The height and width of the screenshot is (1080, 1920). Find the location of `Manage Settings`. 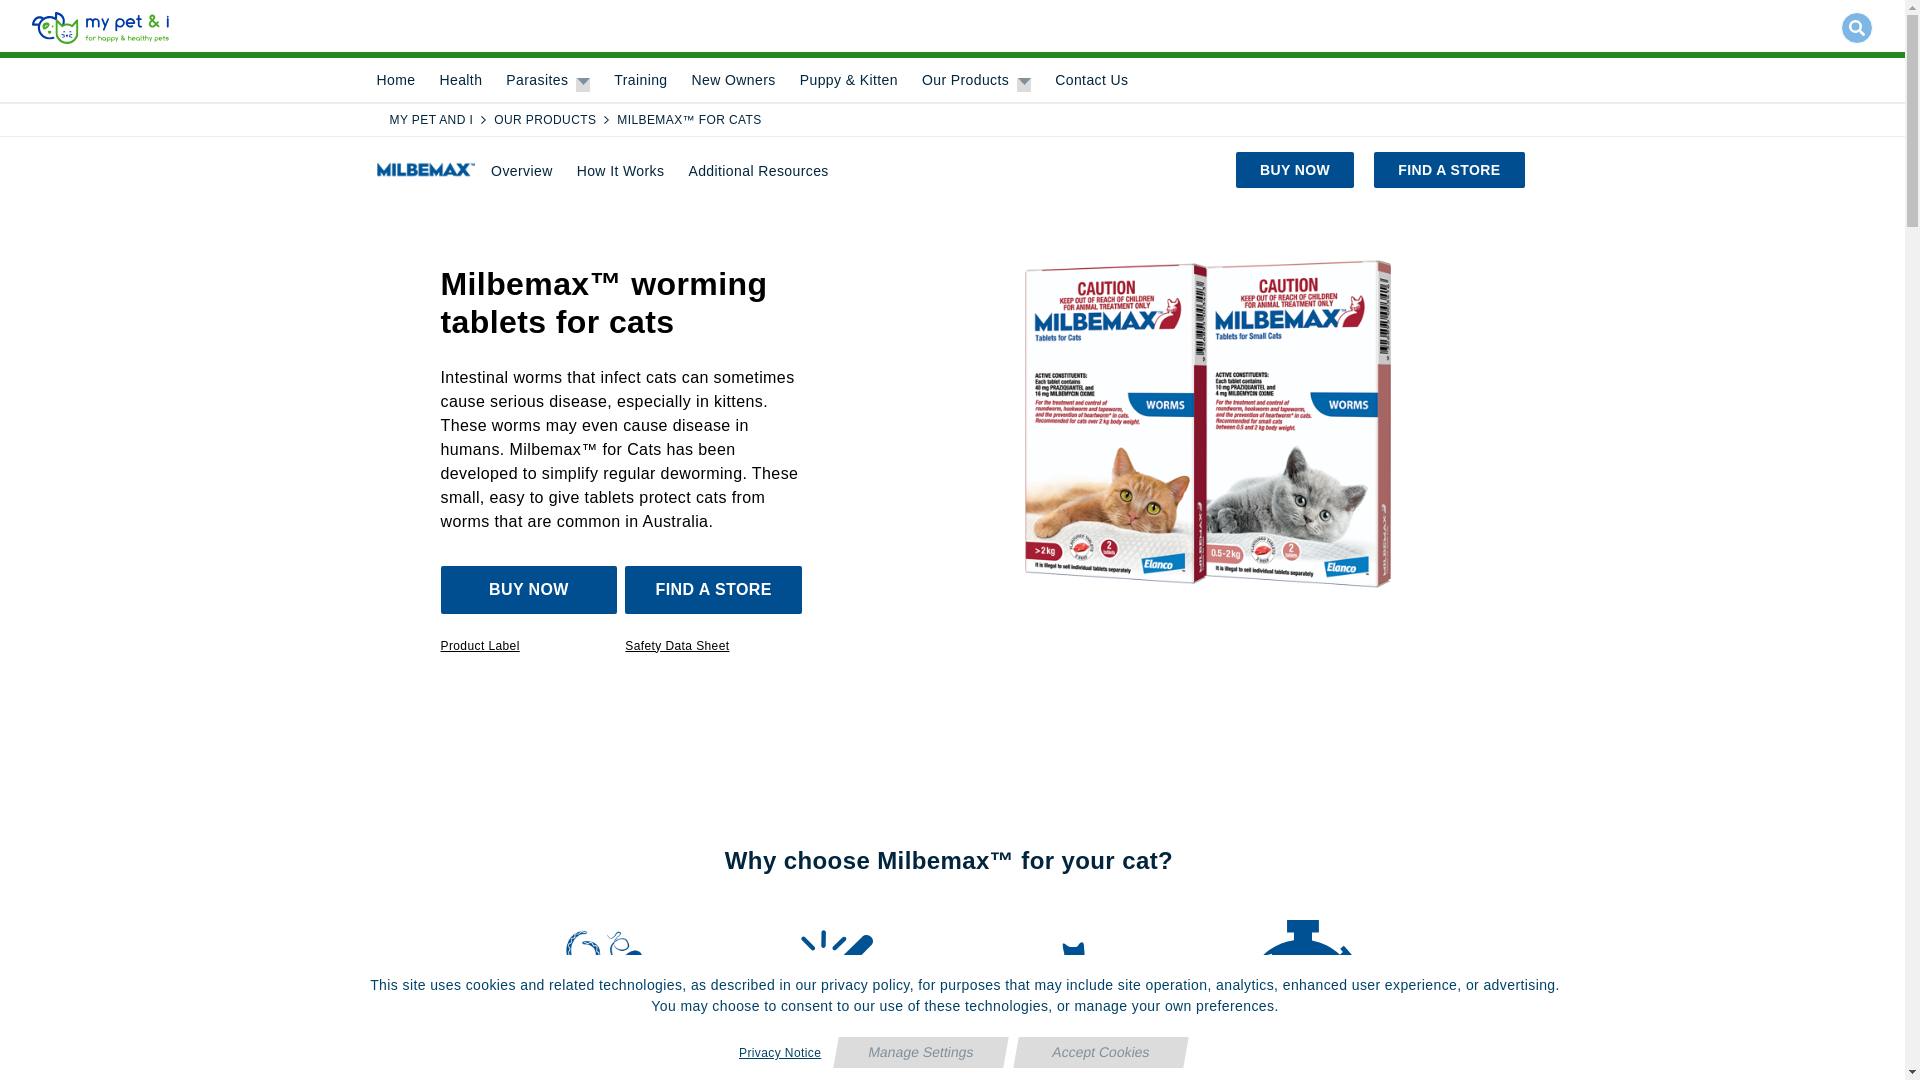

Manage Settings is located at coordinates (918, 1052).